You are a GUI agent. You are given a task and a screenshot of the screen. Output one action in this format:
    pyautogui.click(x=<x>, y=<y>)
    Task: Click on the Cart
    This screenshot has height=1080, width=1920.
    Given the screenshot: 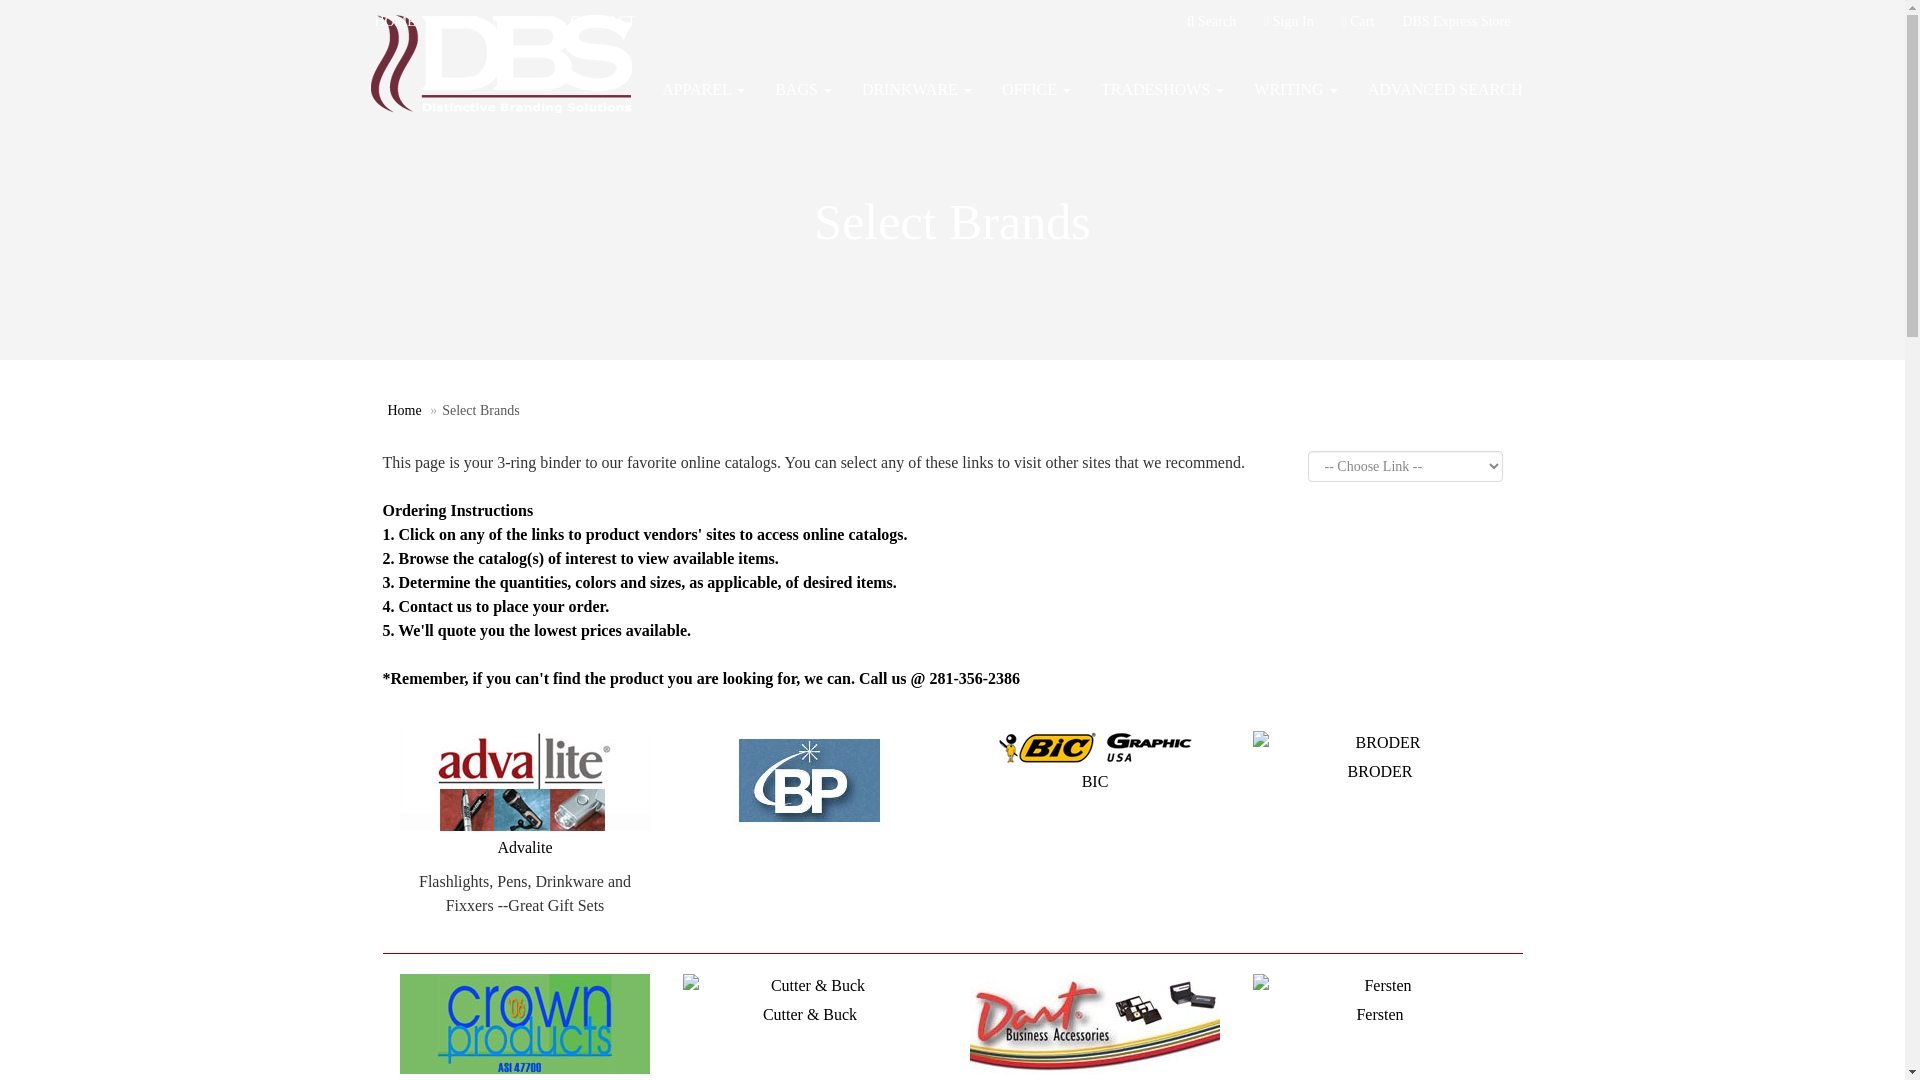 What is the action you would take?
    pyautogui.click(x=1358, y=22)
    